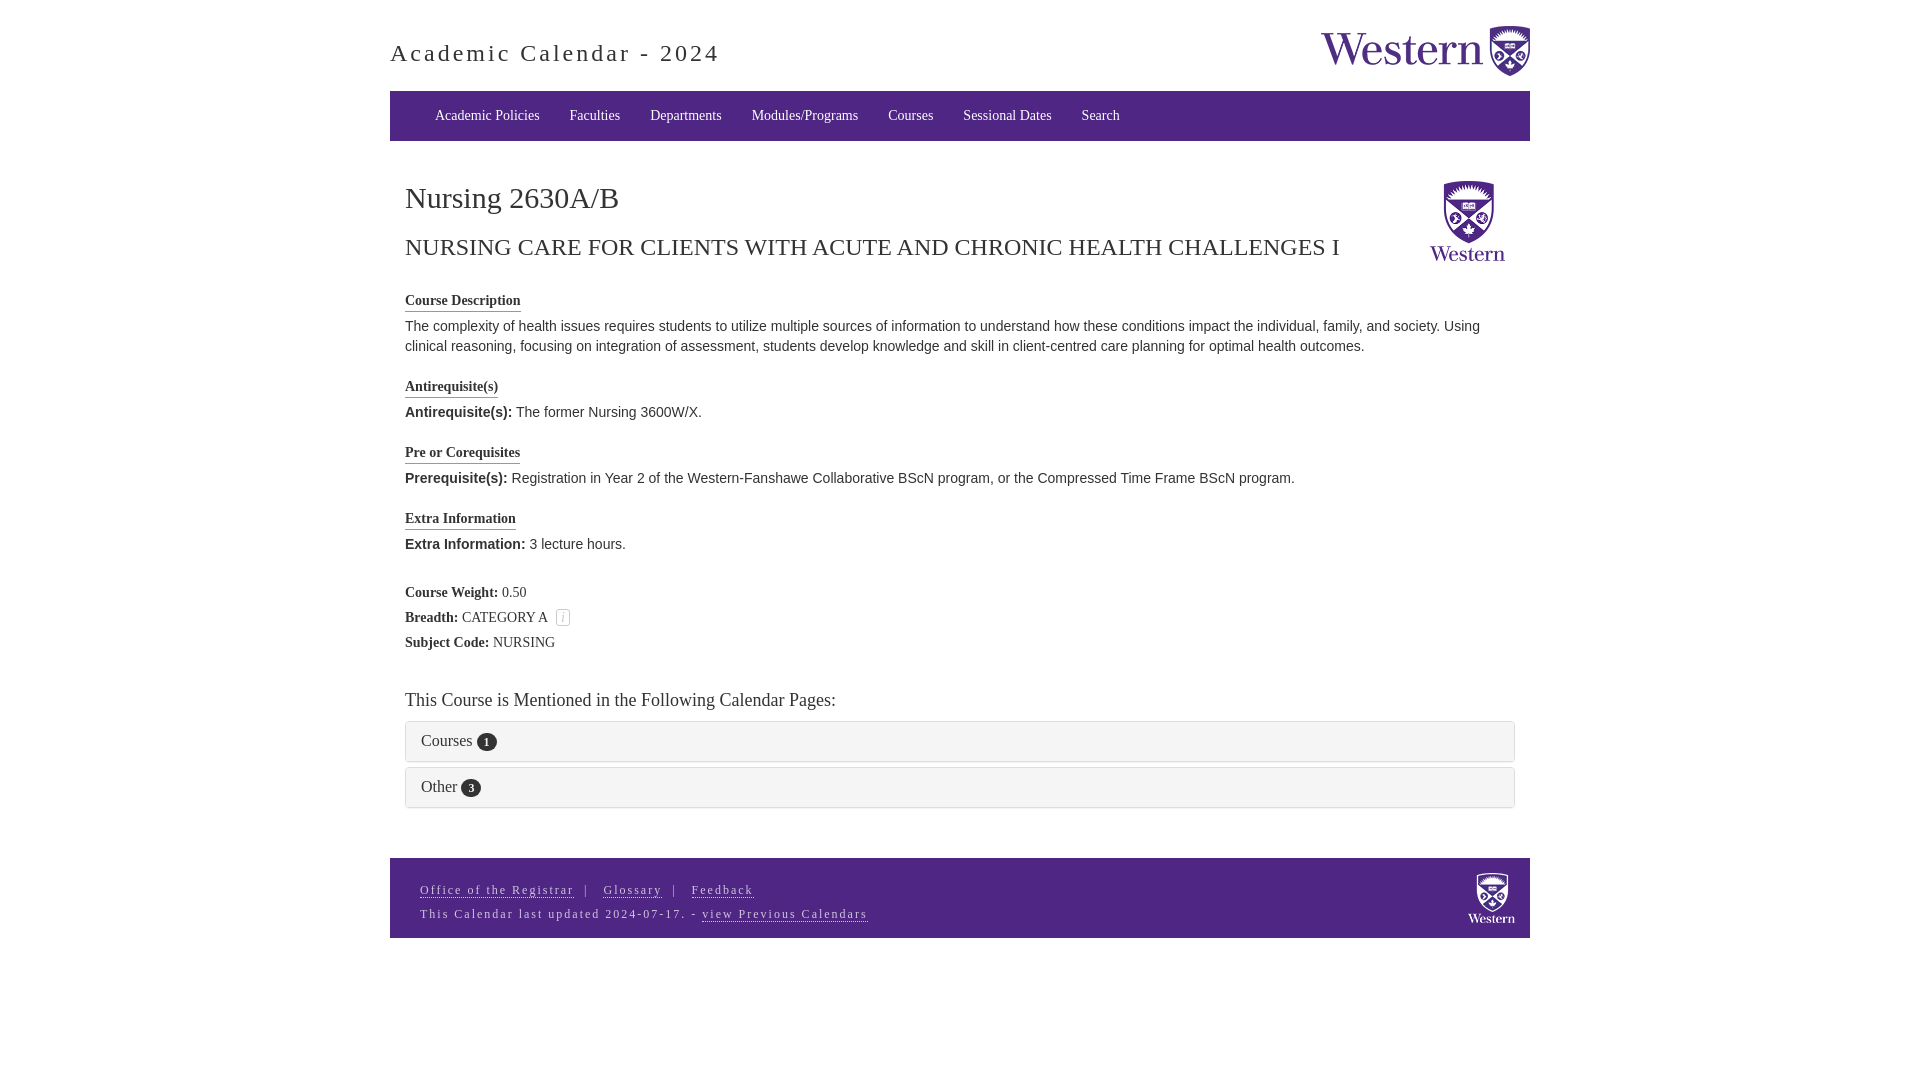  What do you see at coordinates (450, 786) in the screenshot?
I see `Other 3` at bounding box center [450, 786].